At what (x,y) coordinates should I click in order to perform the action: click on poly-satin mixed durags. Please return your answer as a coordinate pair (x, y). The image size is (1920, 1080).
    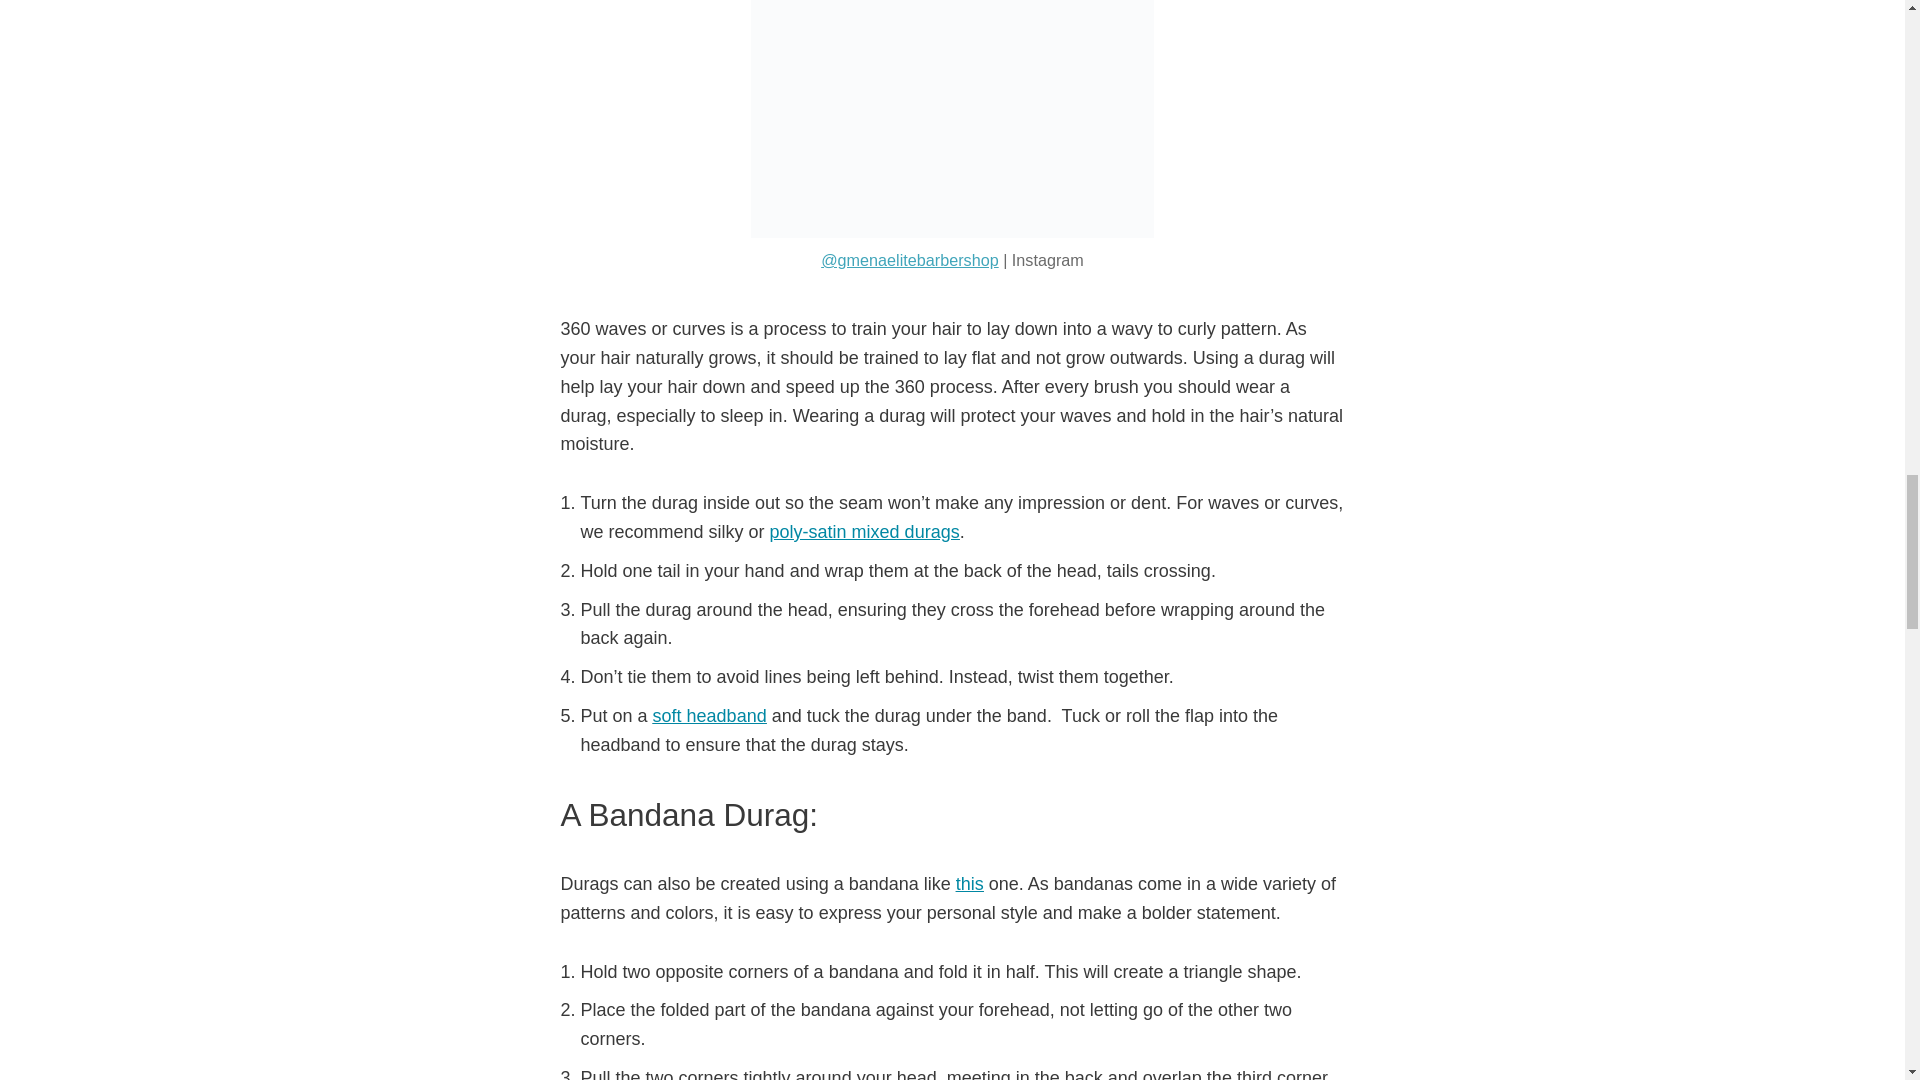
    Looking at the image, I should click on (864, 532).